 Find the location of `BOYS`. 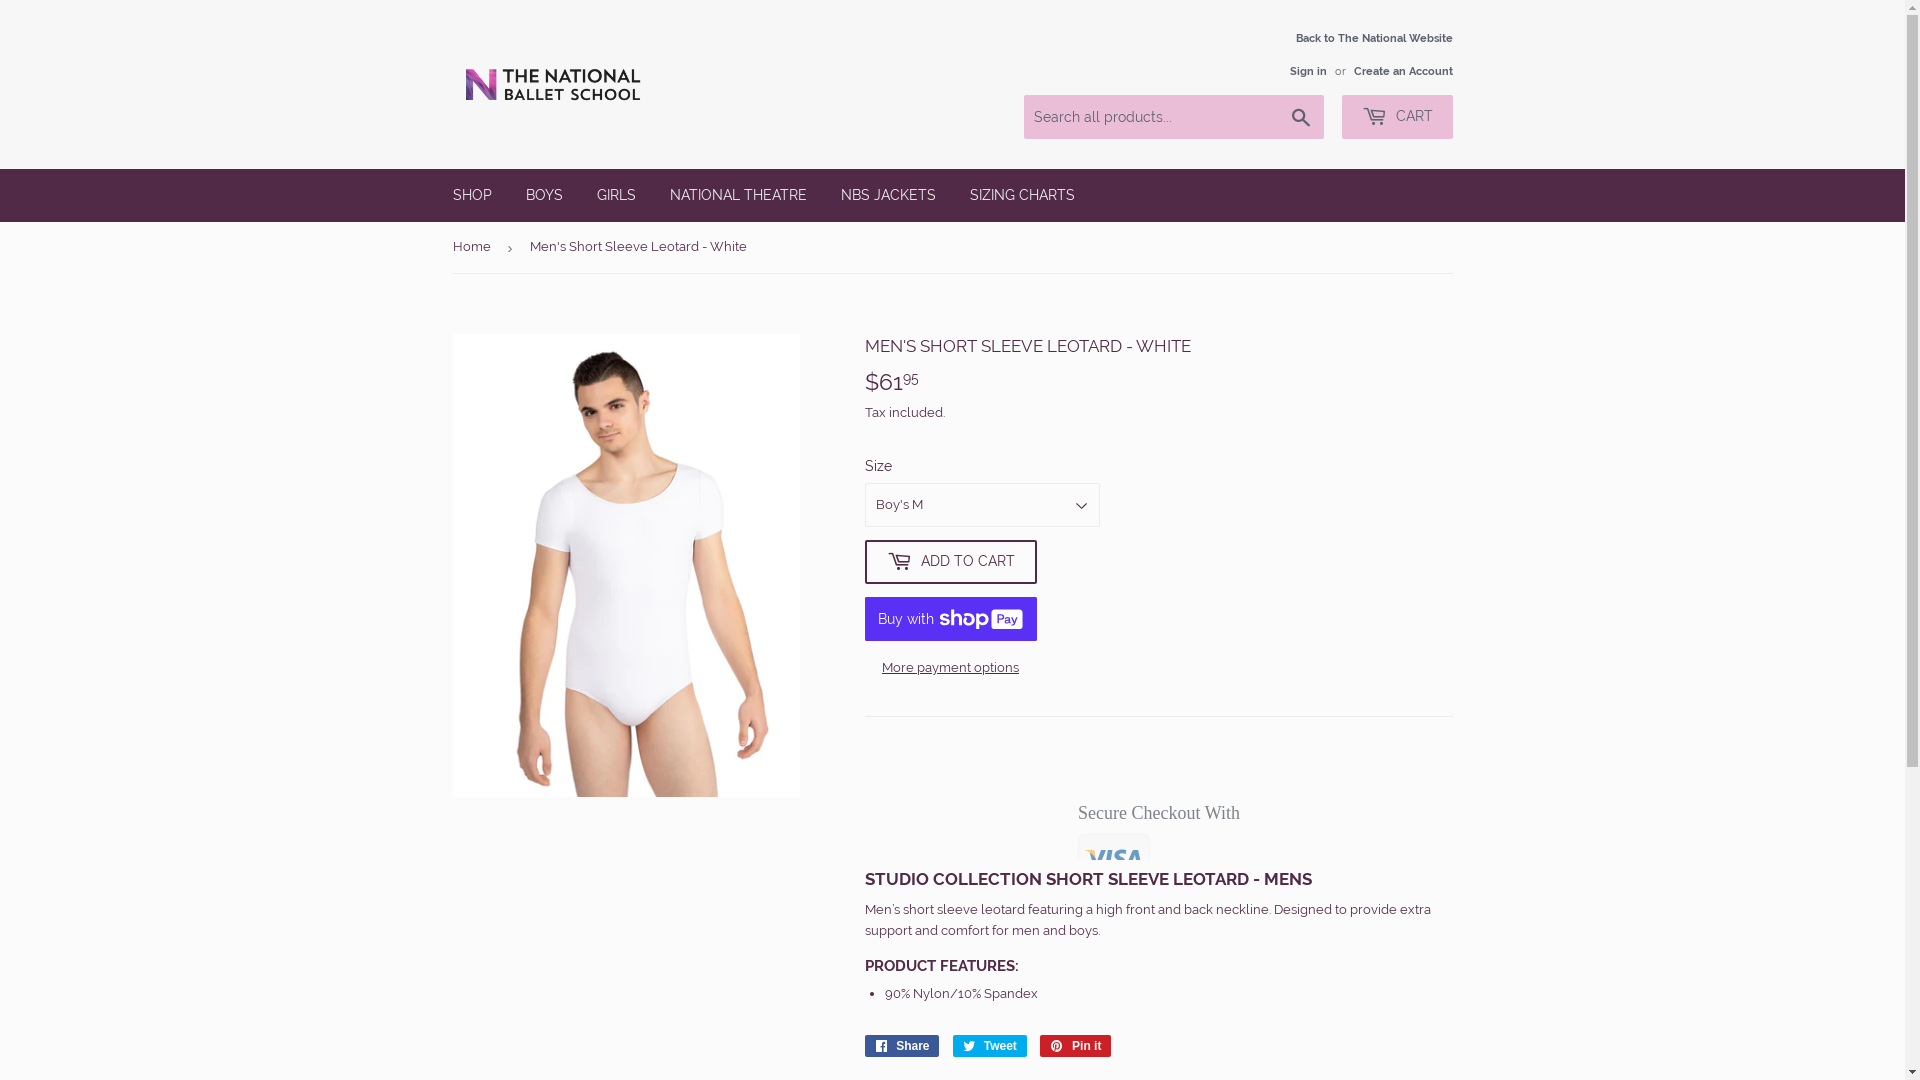

BOYS is located at coordinates (544, 195).